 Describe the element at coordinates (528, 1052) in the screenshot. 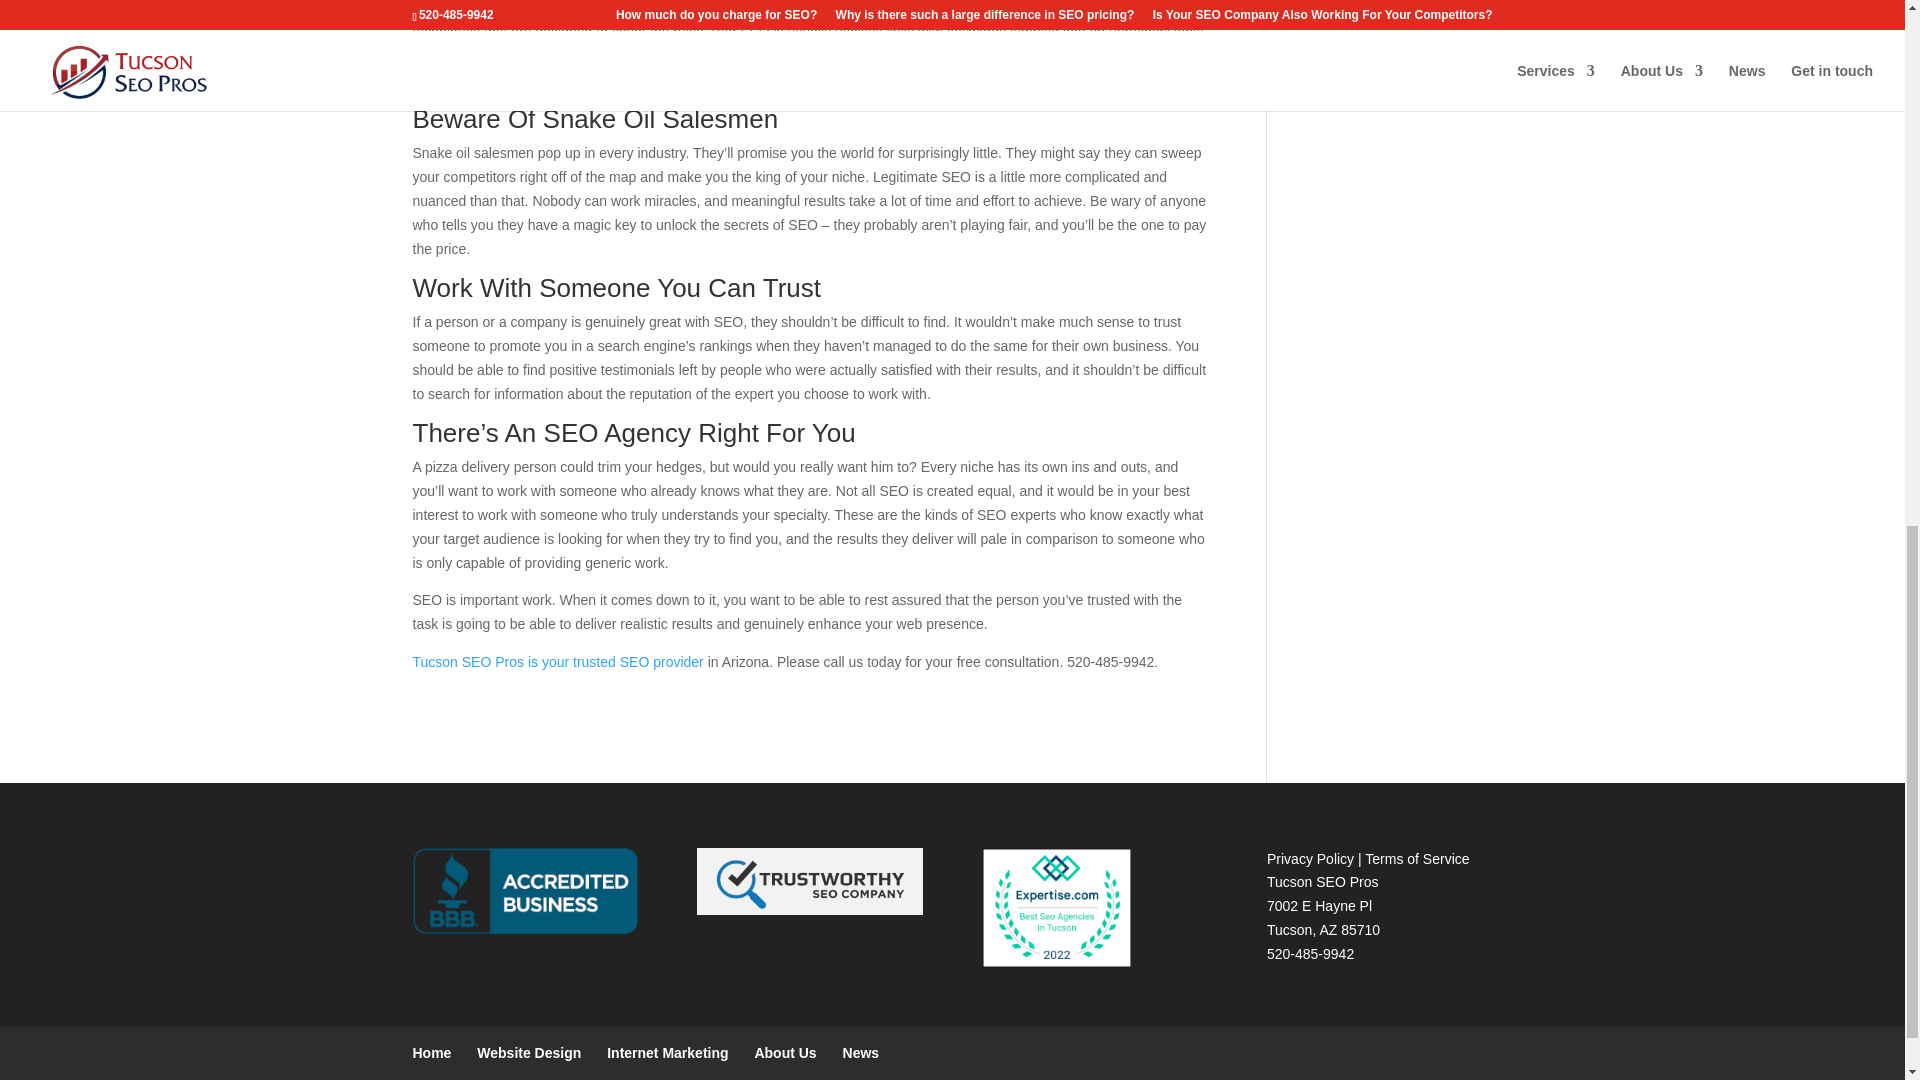

I see `Website Design` at that location.